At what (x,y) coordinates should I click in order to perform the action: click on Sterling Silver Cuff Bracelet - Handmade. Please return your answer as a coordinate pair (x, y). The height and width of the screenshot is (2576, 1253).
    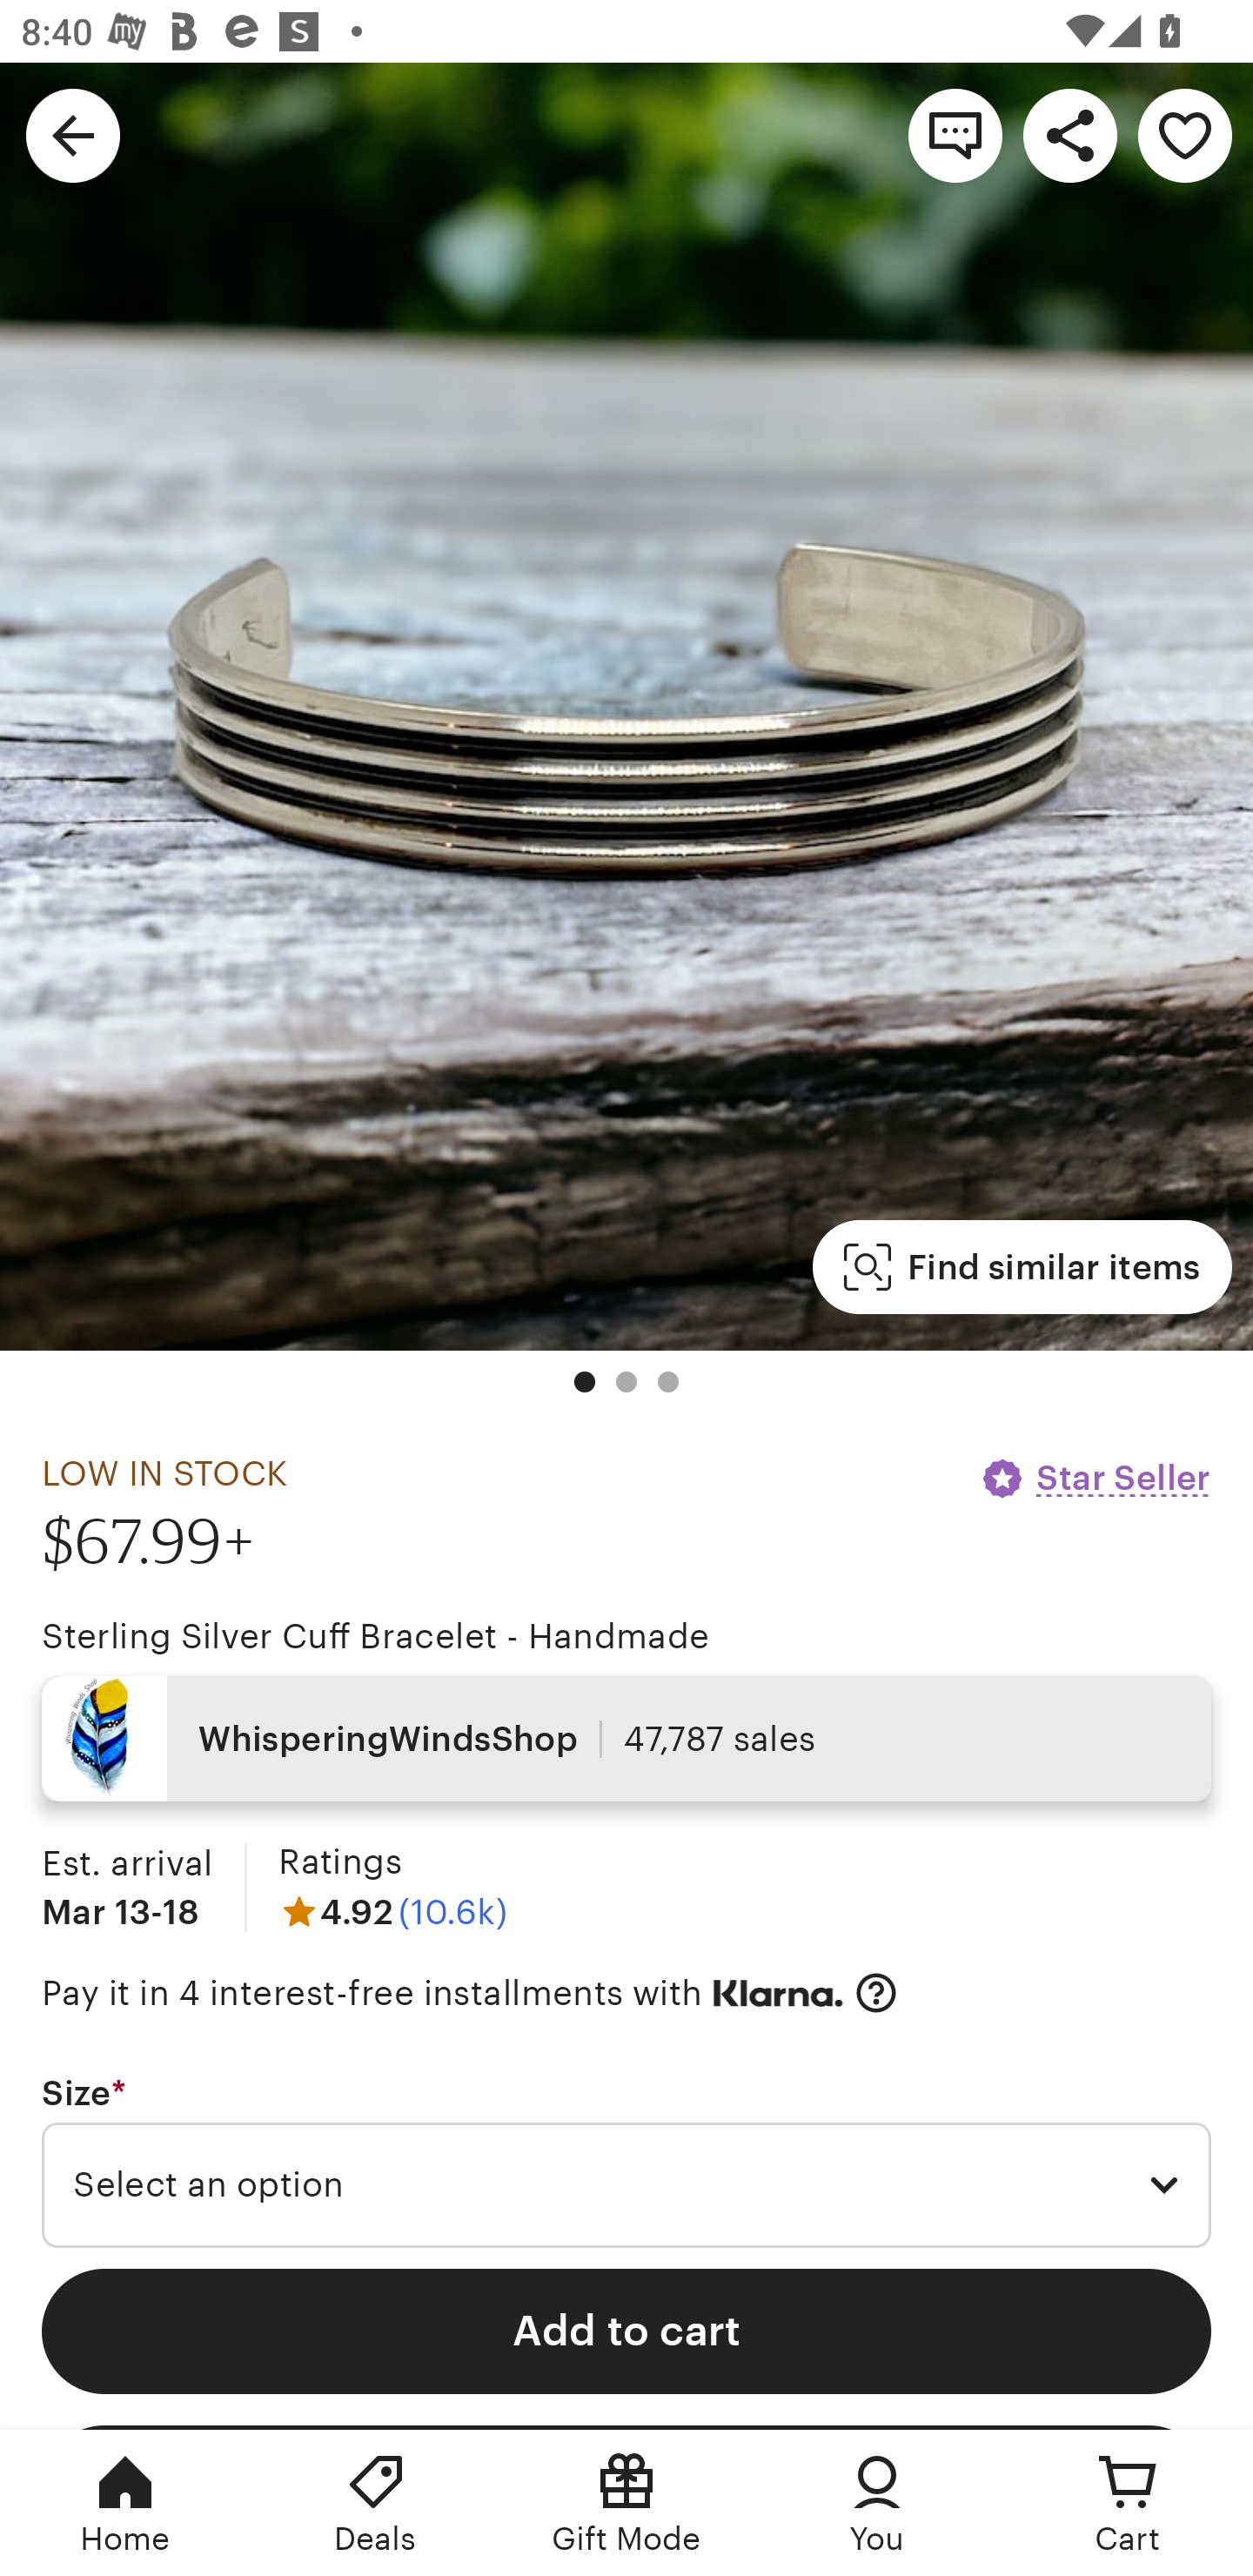
    Looking at the image, I should click on (376, 1636).